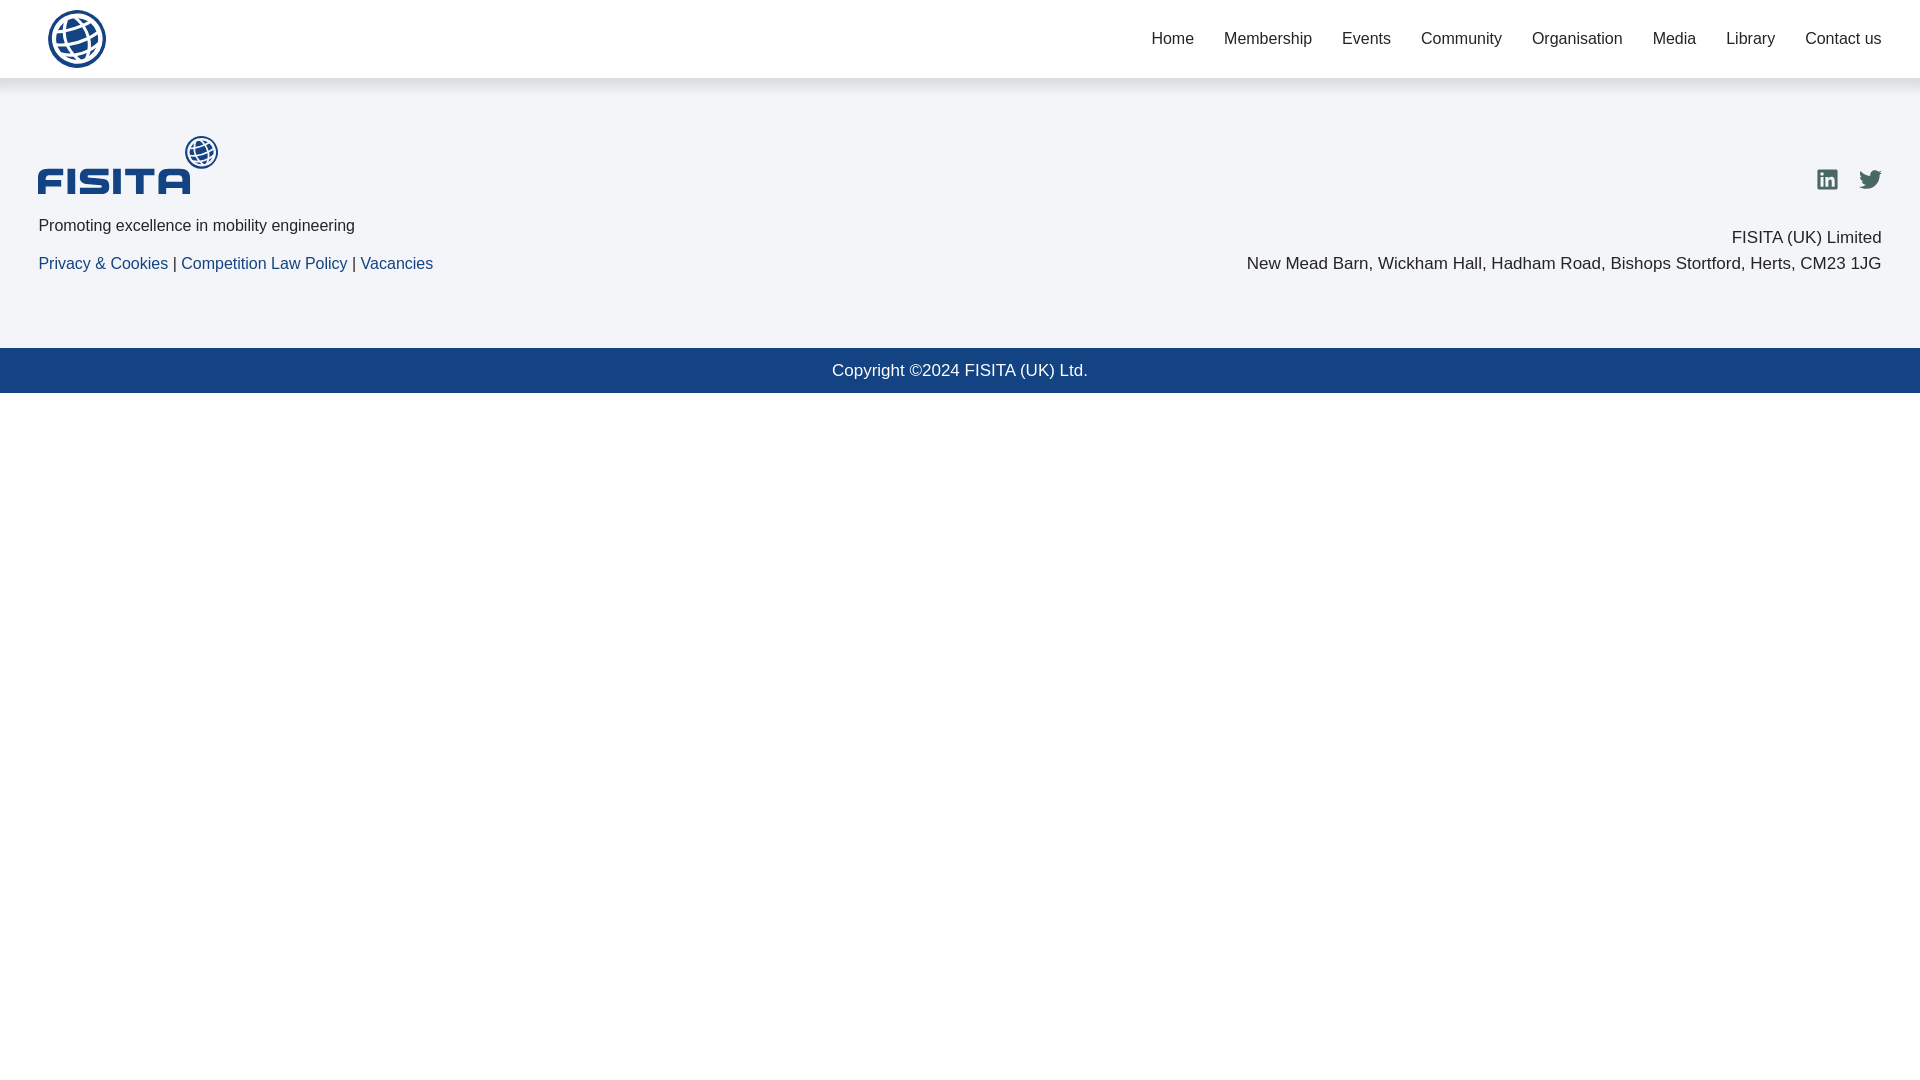 The height and width of the screenshot is (1080, 1920). Describe the element at coordinates (1842, 38) in the screenshot. I see `Contact us` at that location.